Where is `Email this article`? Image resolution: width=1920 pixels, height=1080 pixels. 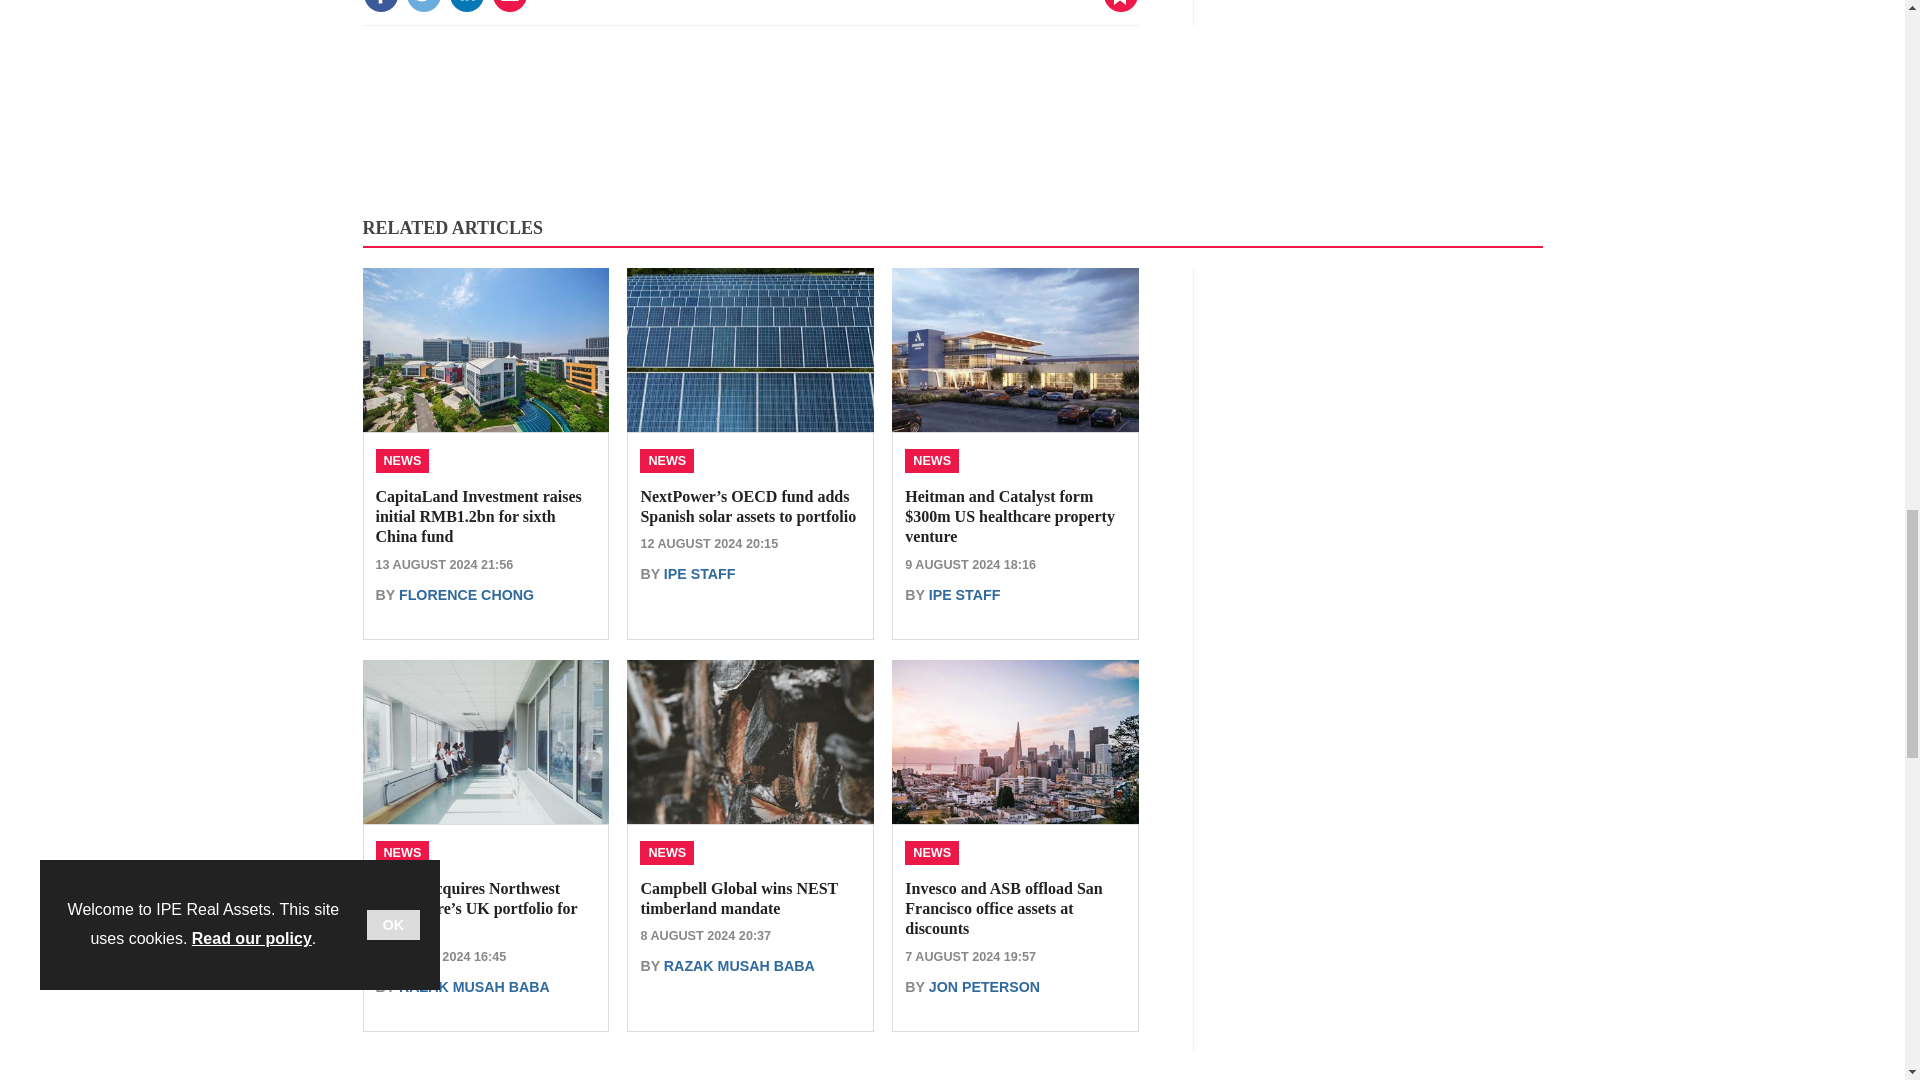
Email this article is located at coordinates (510, 6).